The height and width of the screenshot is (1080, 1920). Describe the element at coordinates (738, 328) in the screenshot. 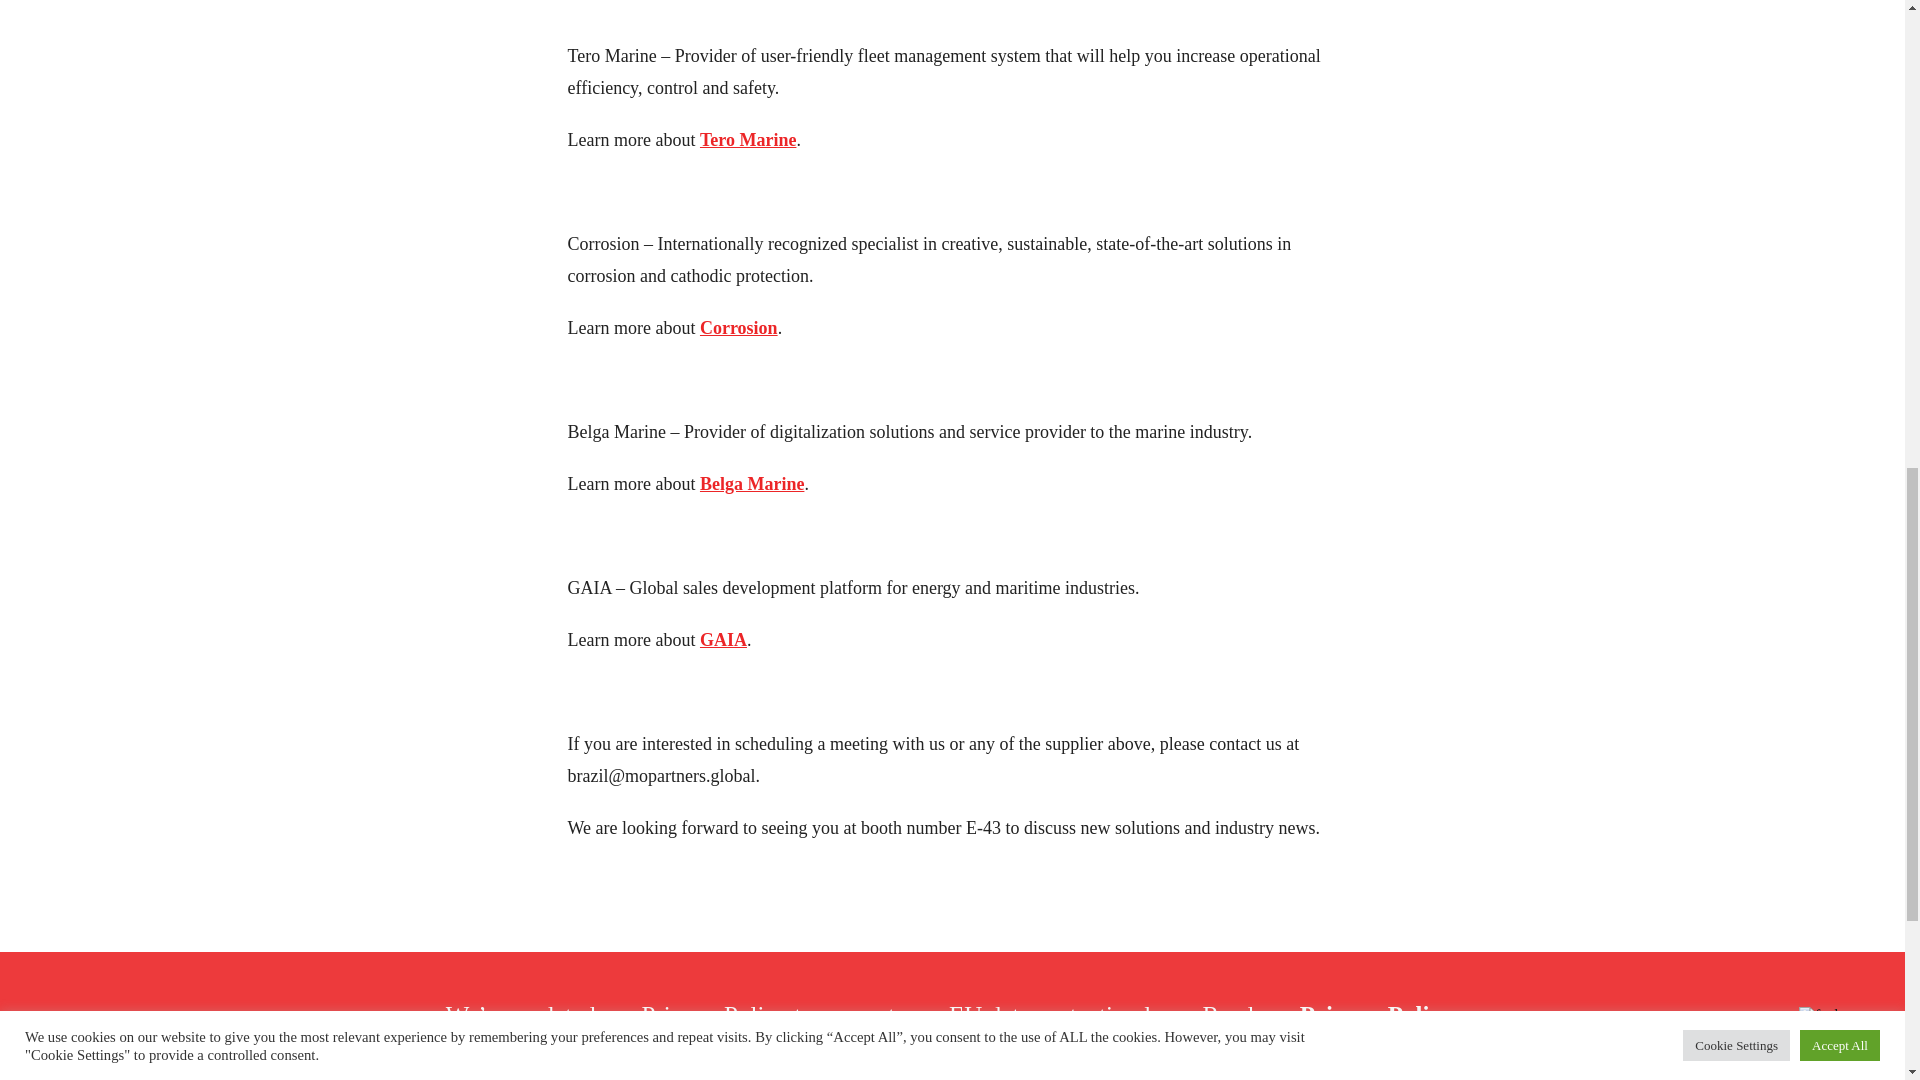

I see `Corrosion` at that location.